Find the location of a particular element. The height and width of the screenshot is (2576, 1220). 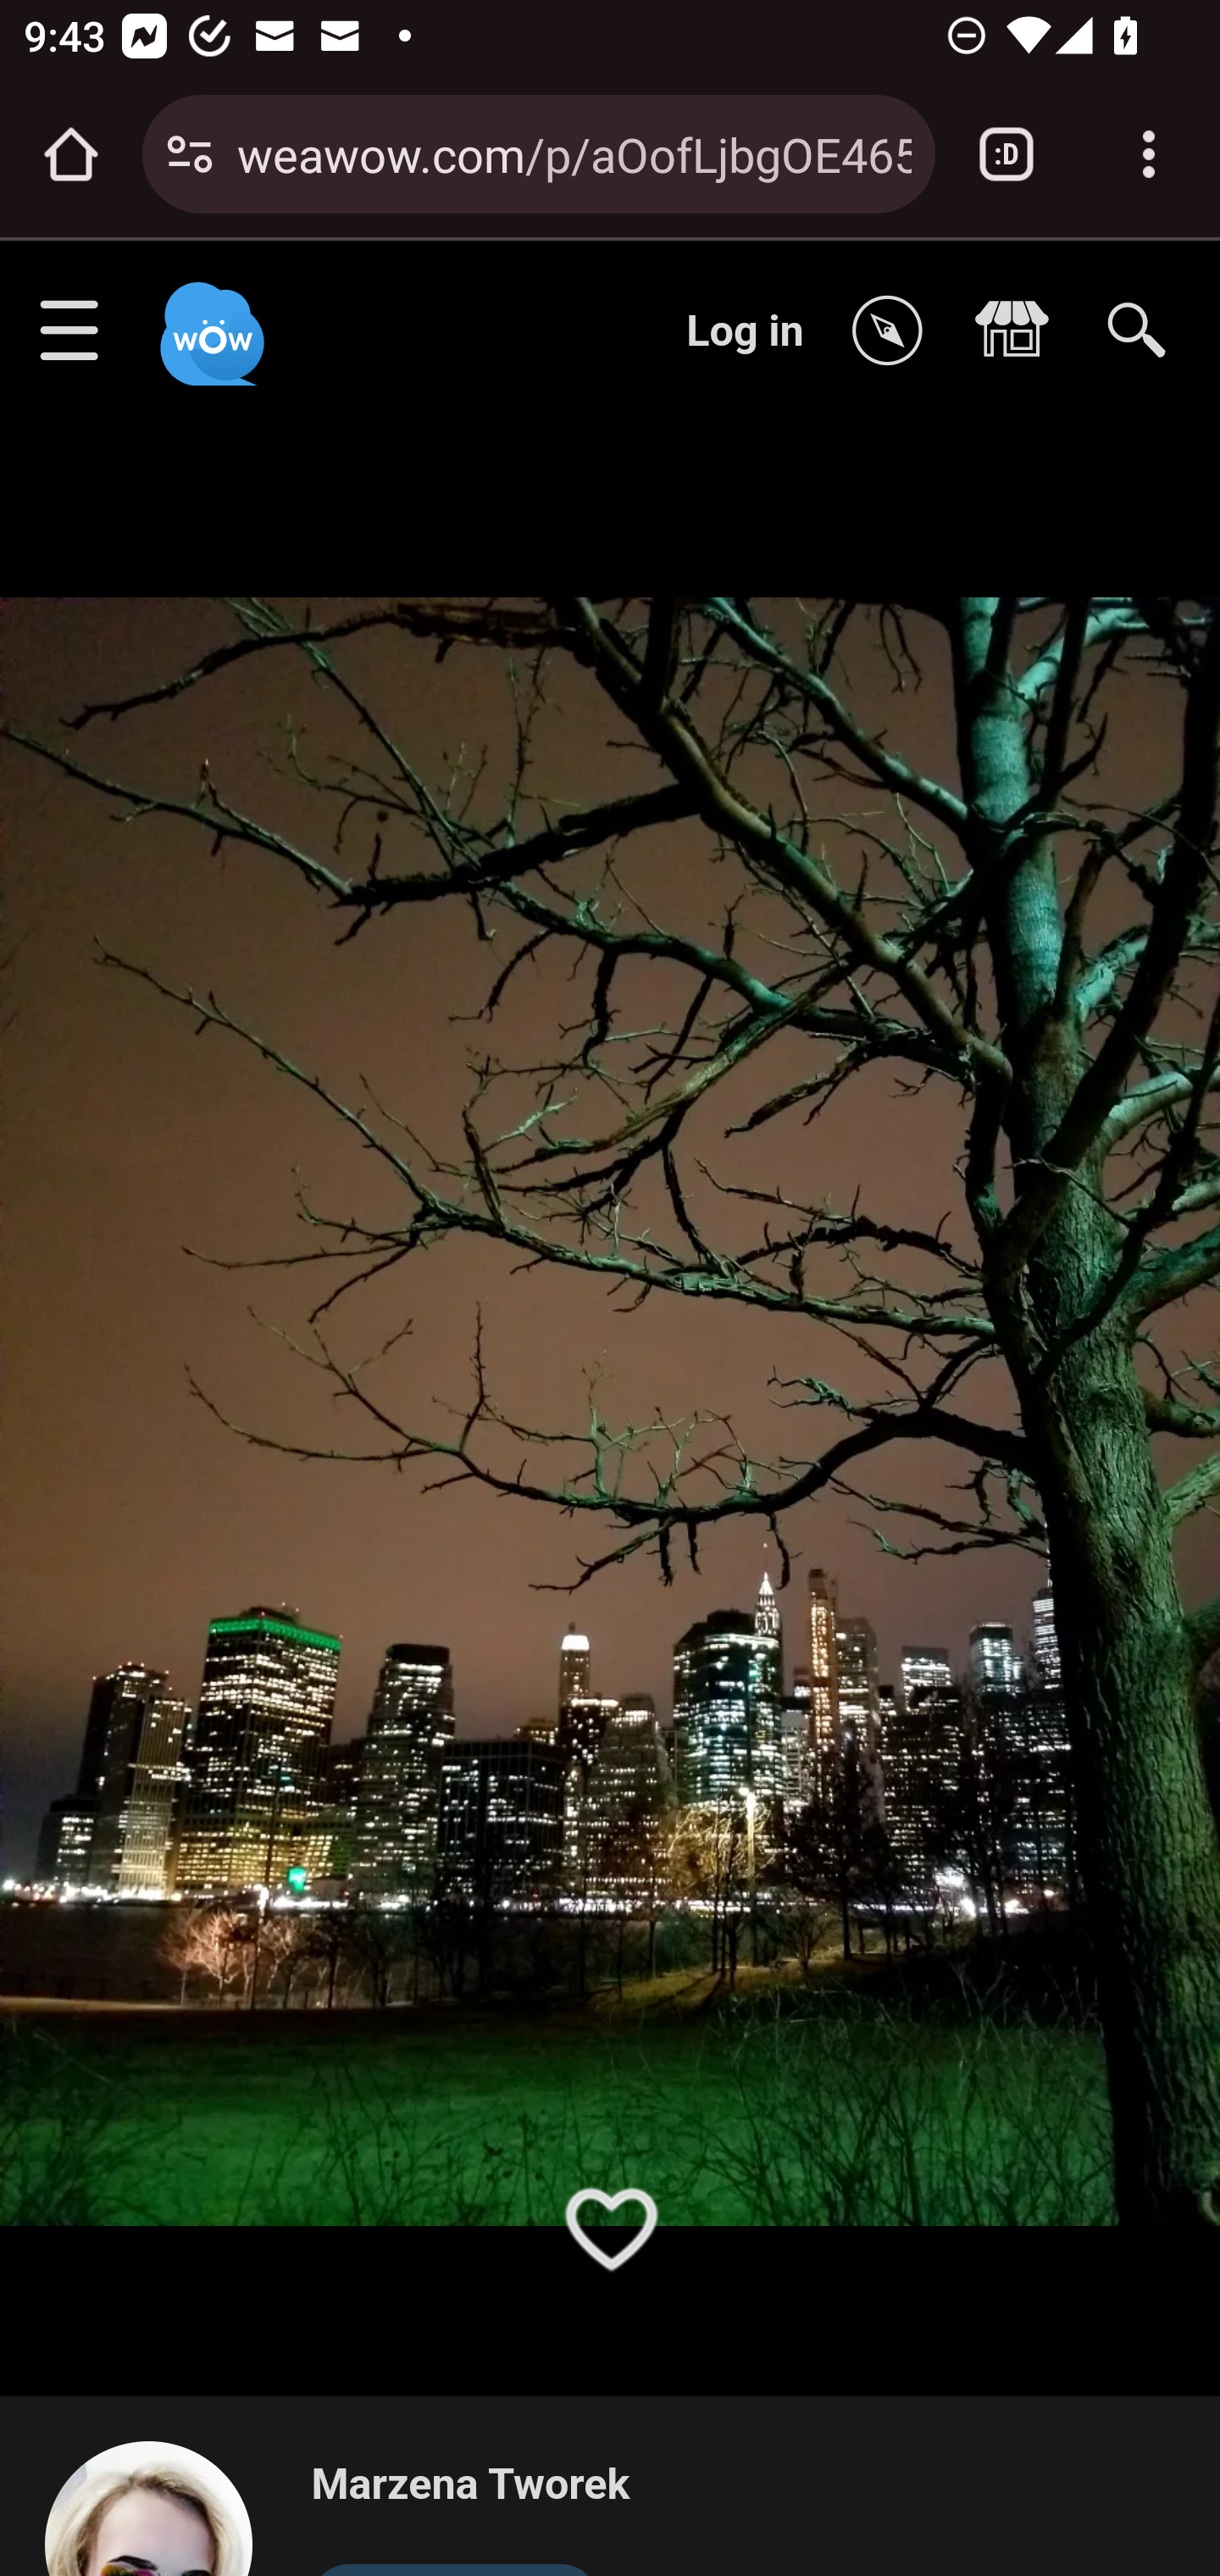

Open the home page is located at coordinates (71, 154).